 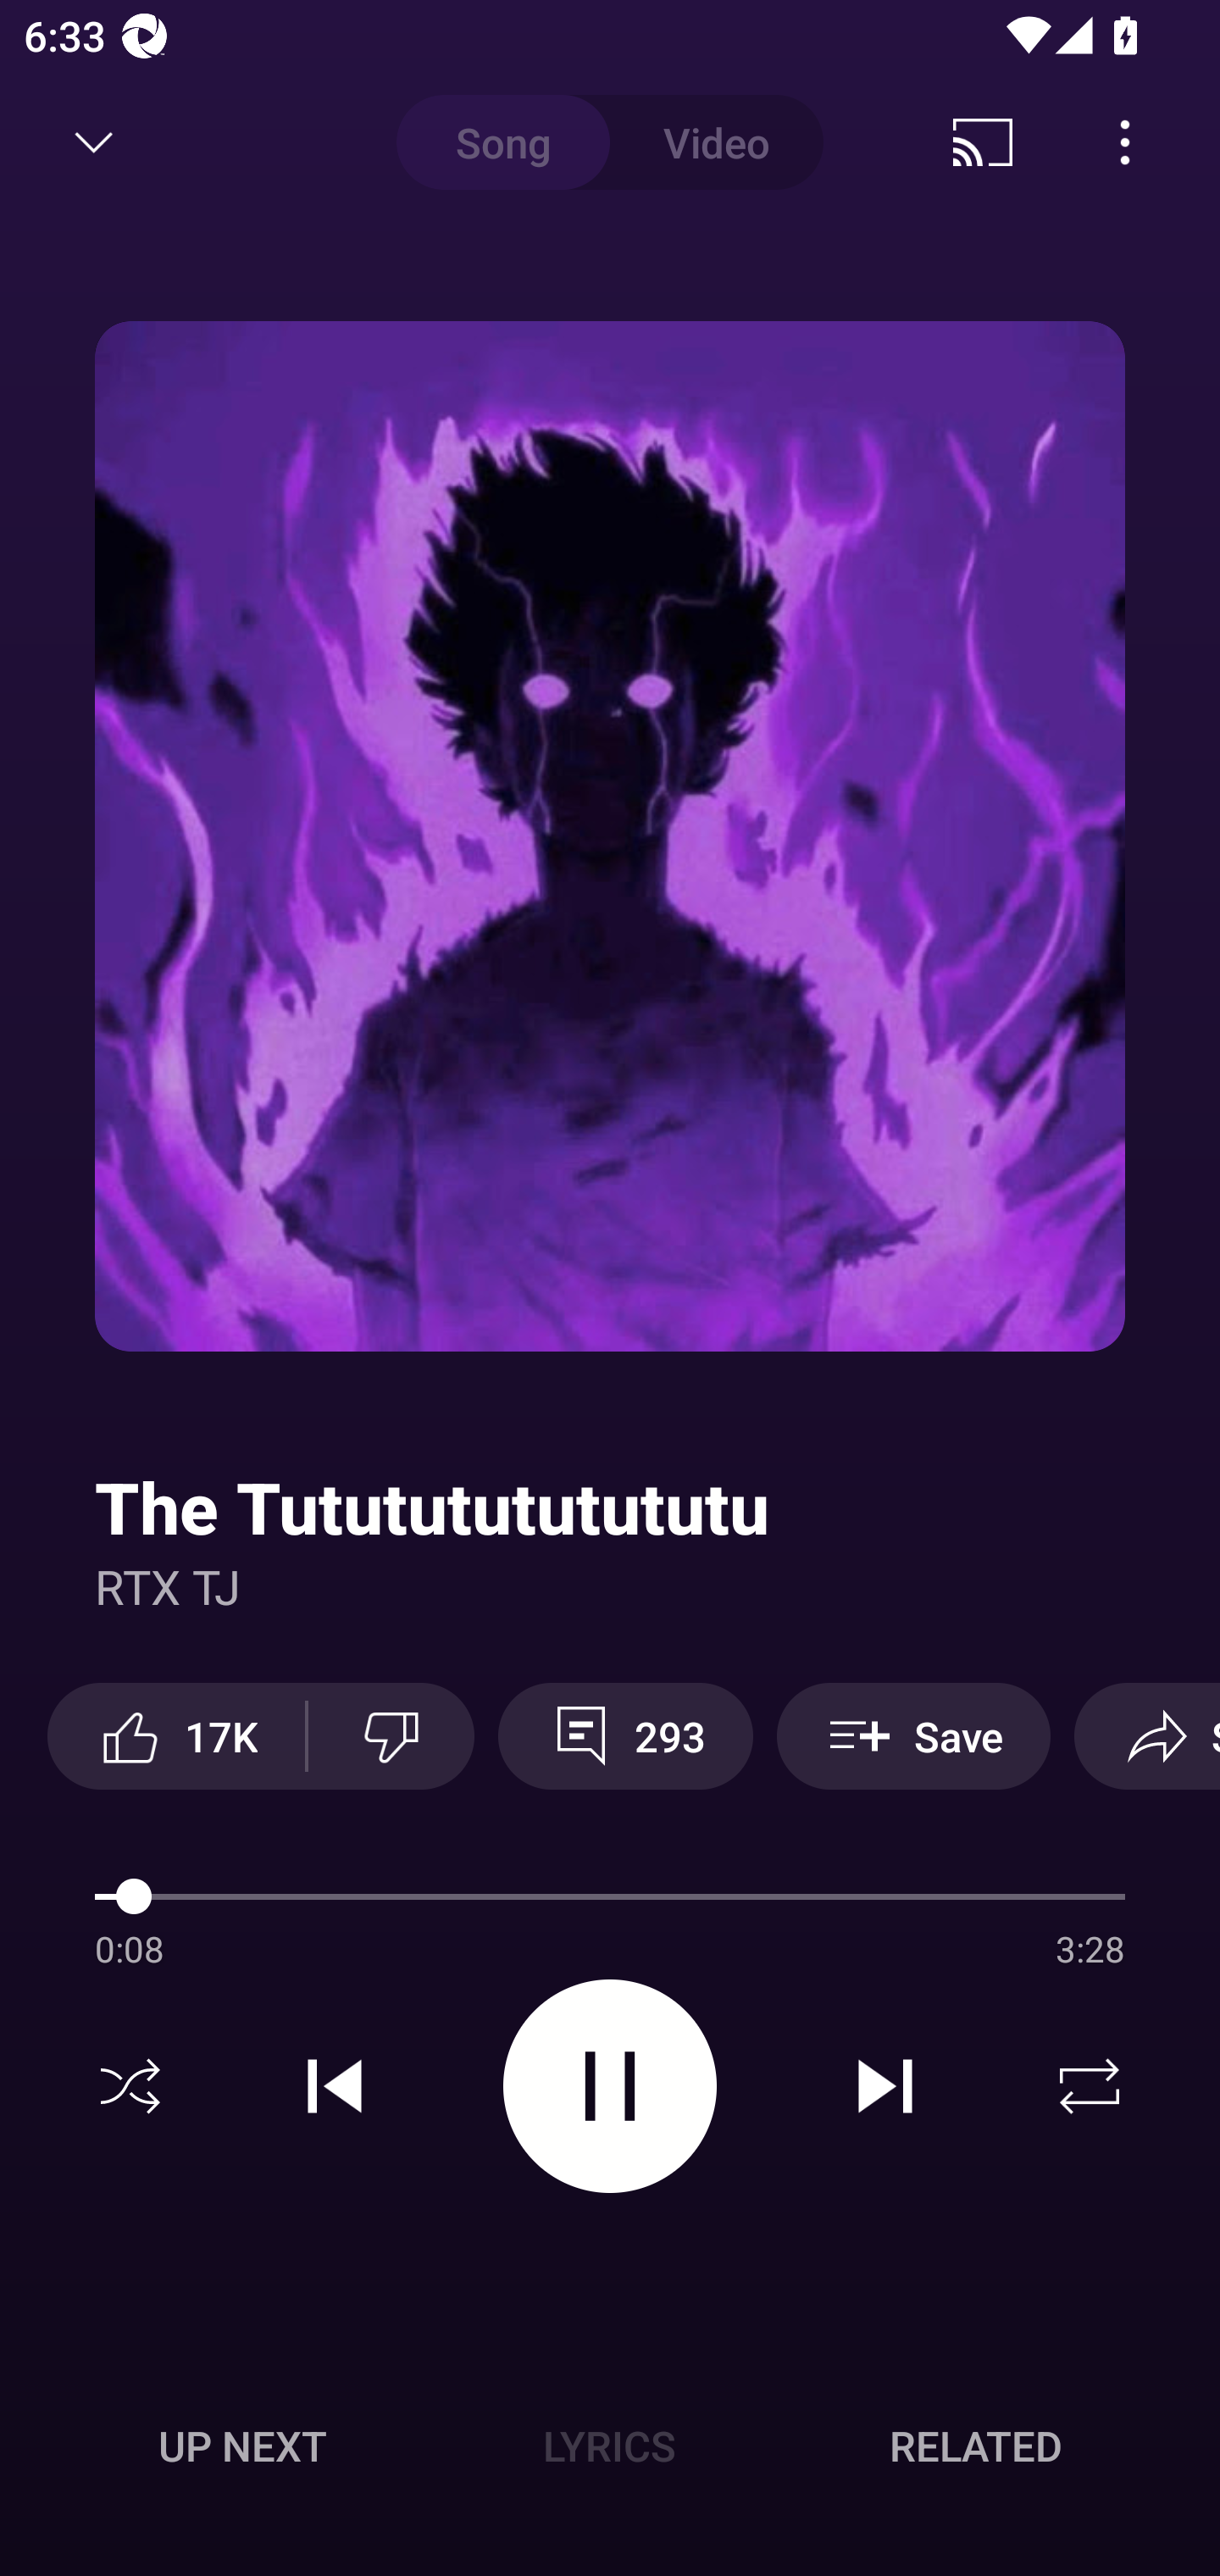 What do you see at coordinates (884, 2086) in the screenshot?
I see `Next track` at bounding box center [884, 2086].